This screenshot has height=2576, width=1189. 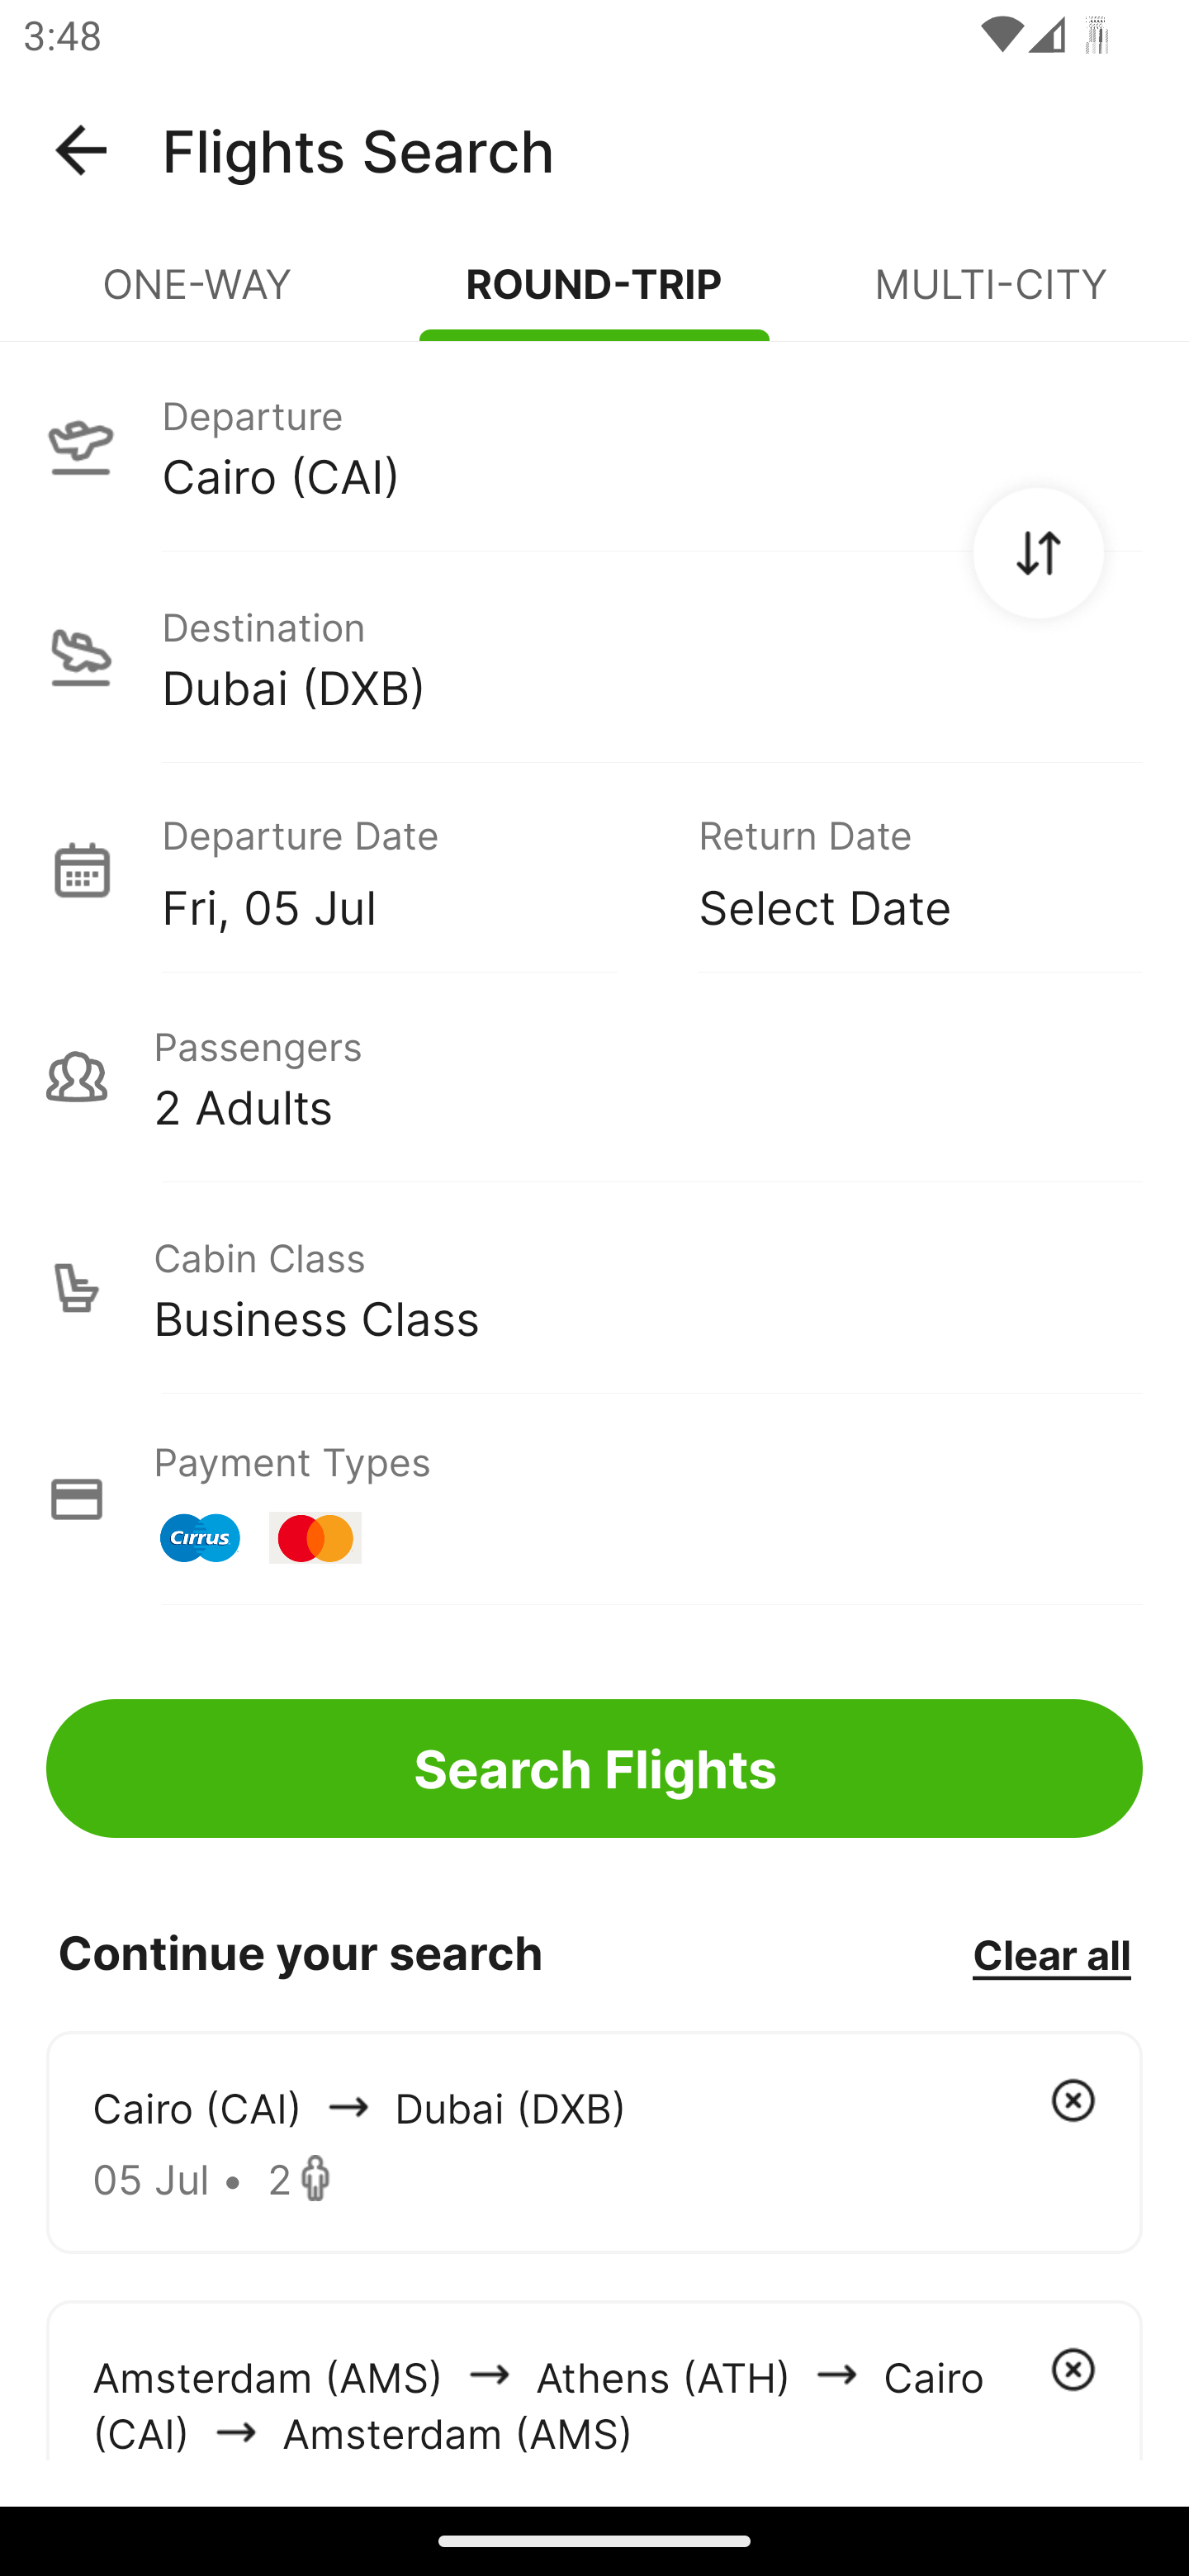 What do you see at coordinates (897, 869) in the screenshot?
I see `Return Date Select Date` at bounding box center [897, 869].